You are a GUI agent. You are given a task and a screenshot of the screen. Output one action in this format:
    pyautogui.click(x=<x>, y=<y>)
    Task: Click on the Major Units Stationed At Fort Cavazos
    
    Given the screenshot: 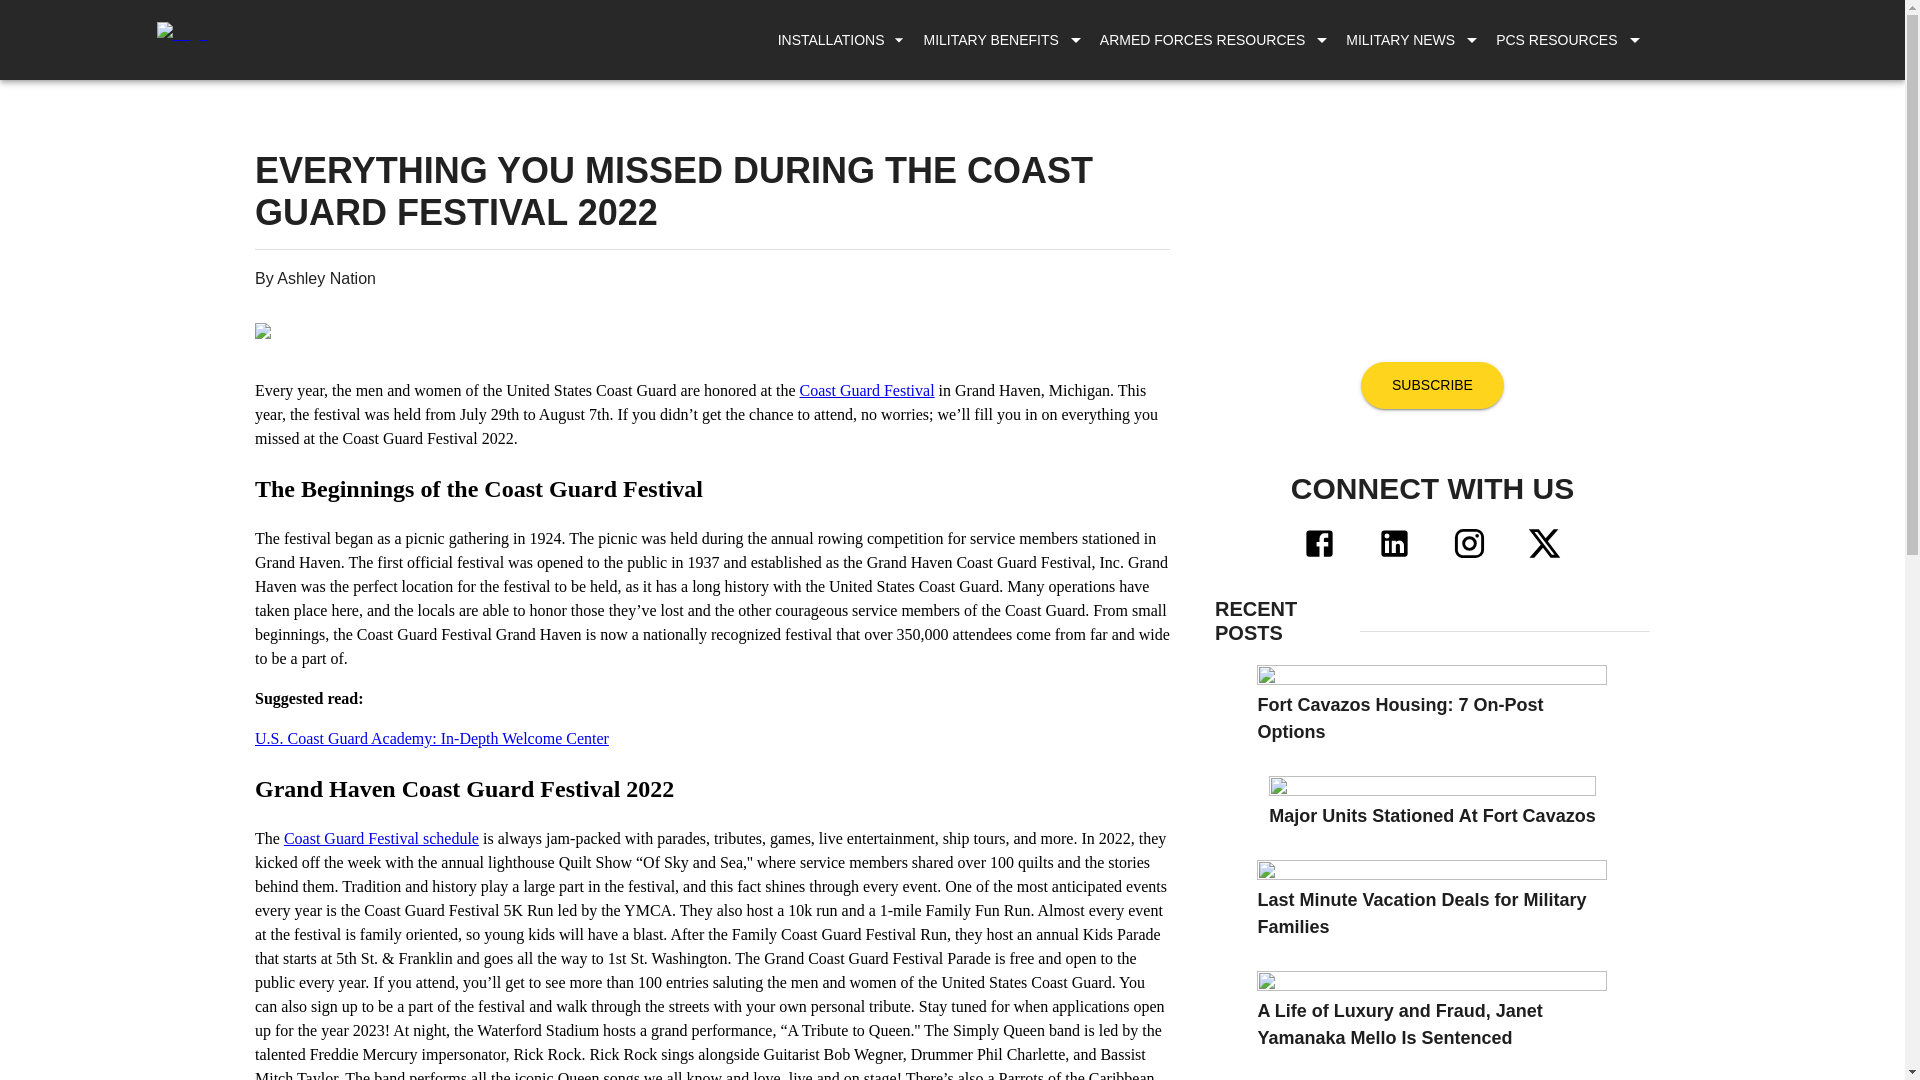 What is the action you would take?
    pyautogui.click(x=1432, y=803)
    